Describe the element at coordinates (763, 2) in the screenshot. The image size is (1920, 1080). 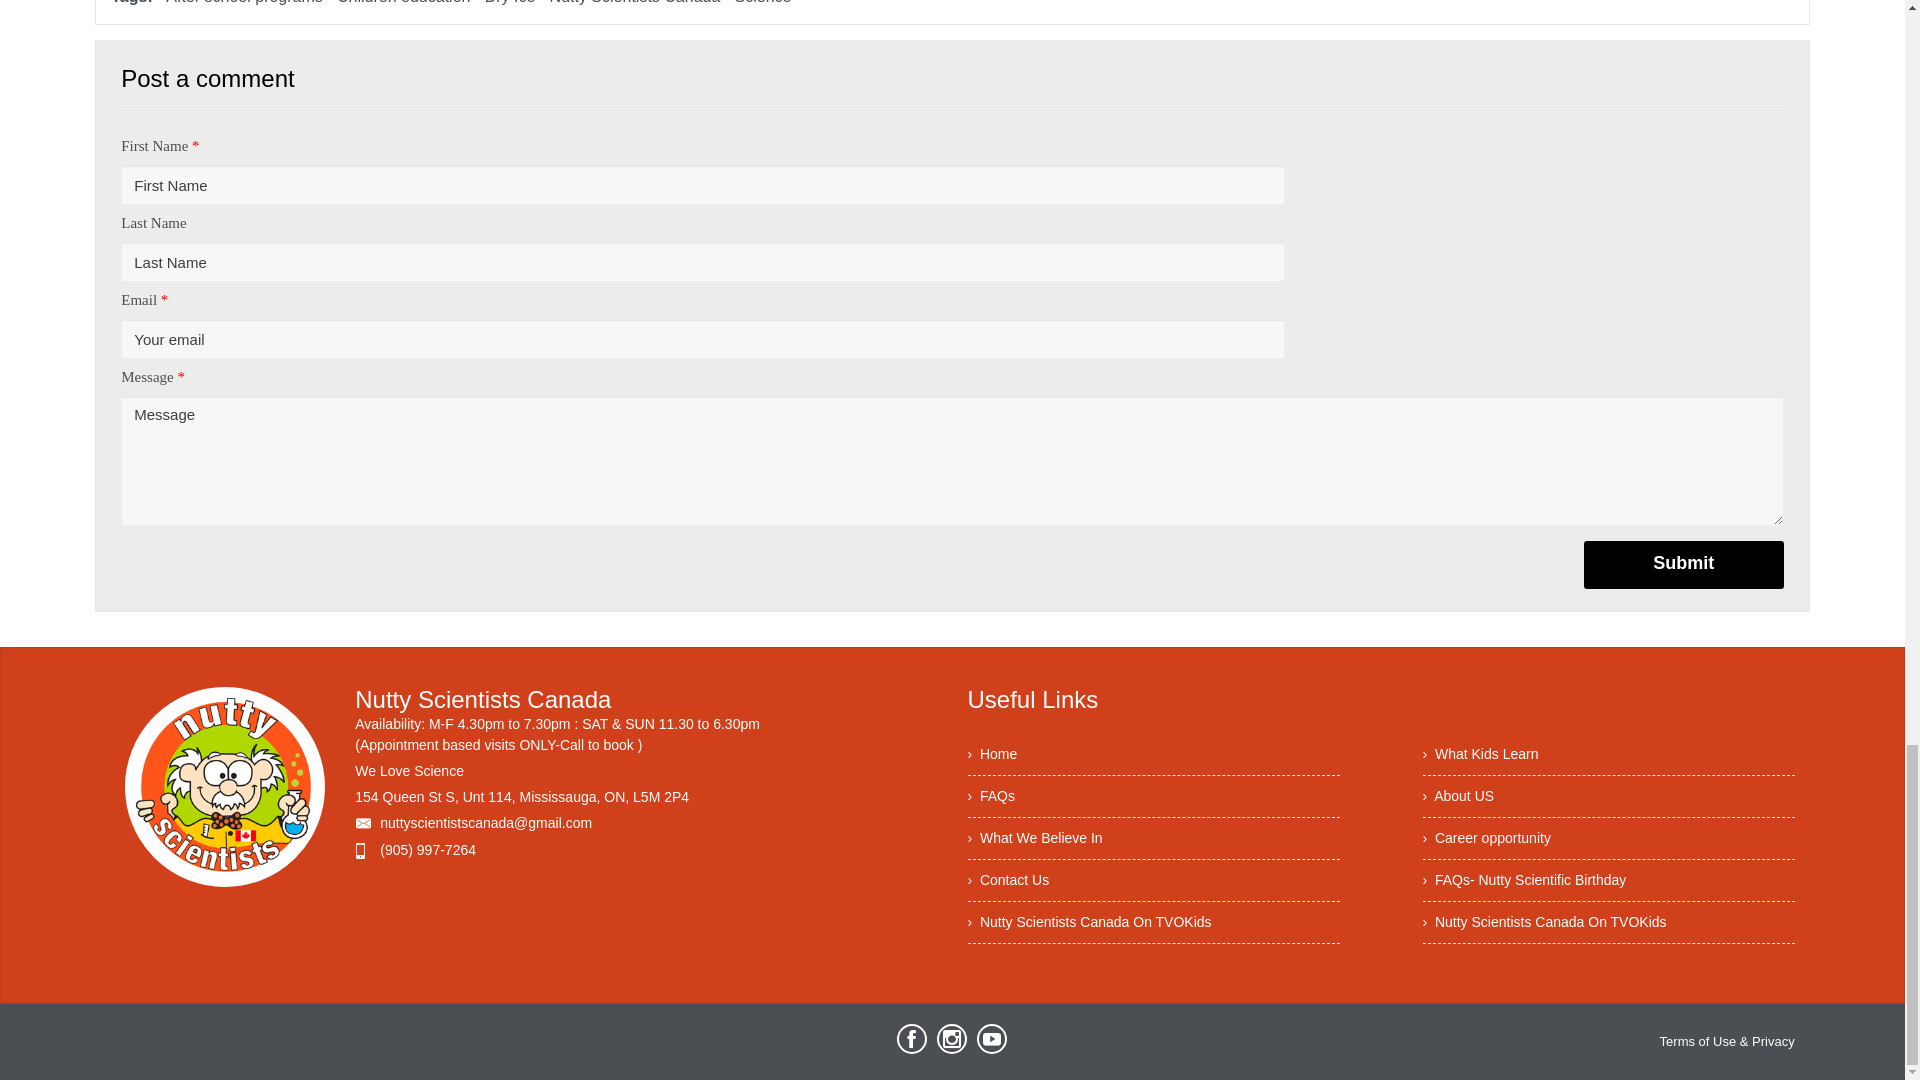
I see `Science` at that location.